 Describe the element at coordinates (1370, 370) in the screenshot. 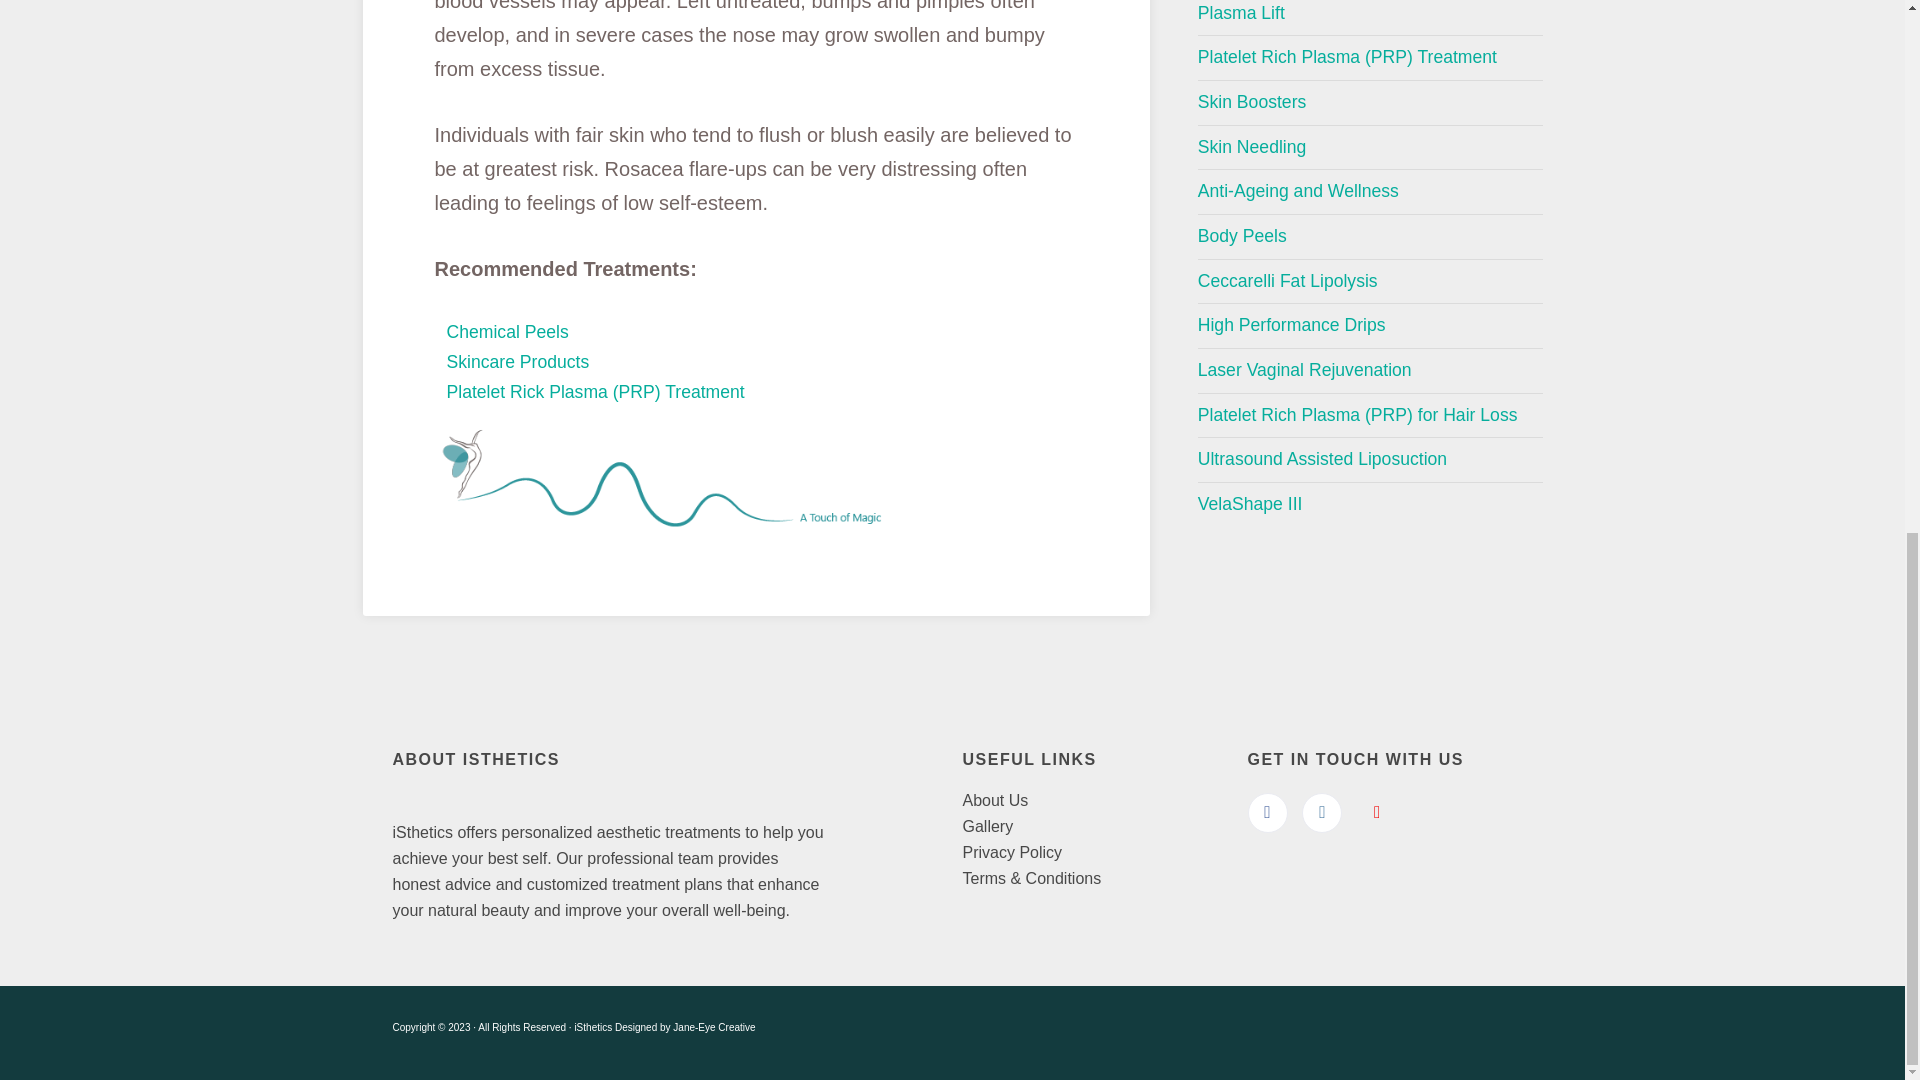

I see `Laser Vaginal Rejuvenation` at that location.